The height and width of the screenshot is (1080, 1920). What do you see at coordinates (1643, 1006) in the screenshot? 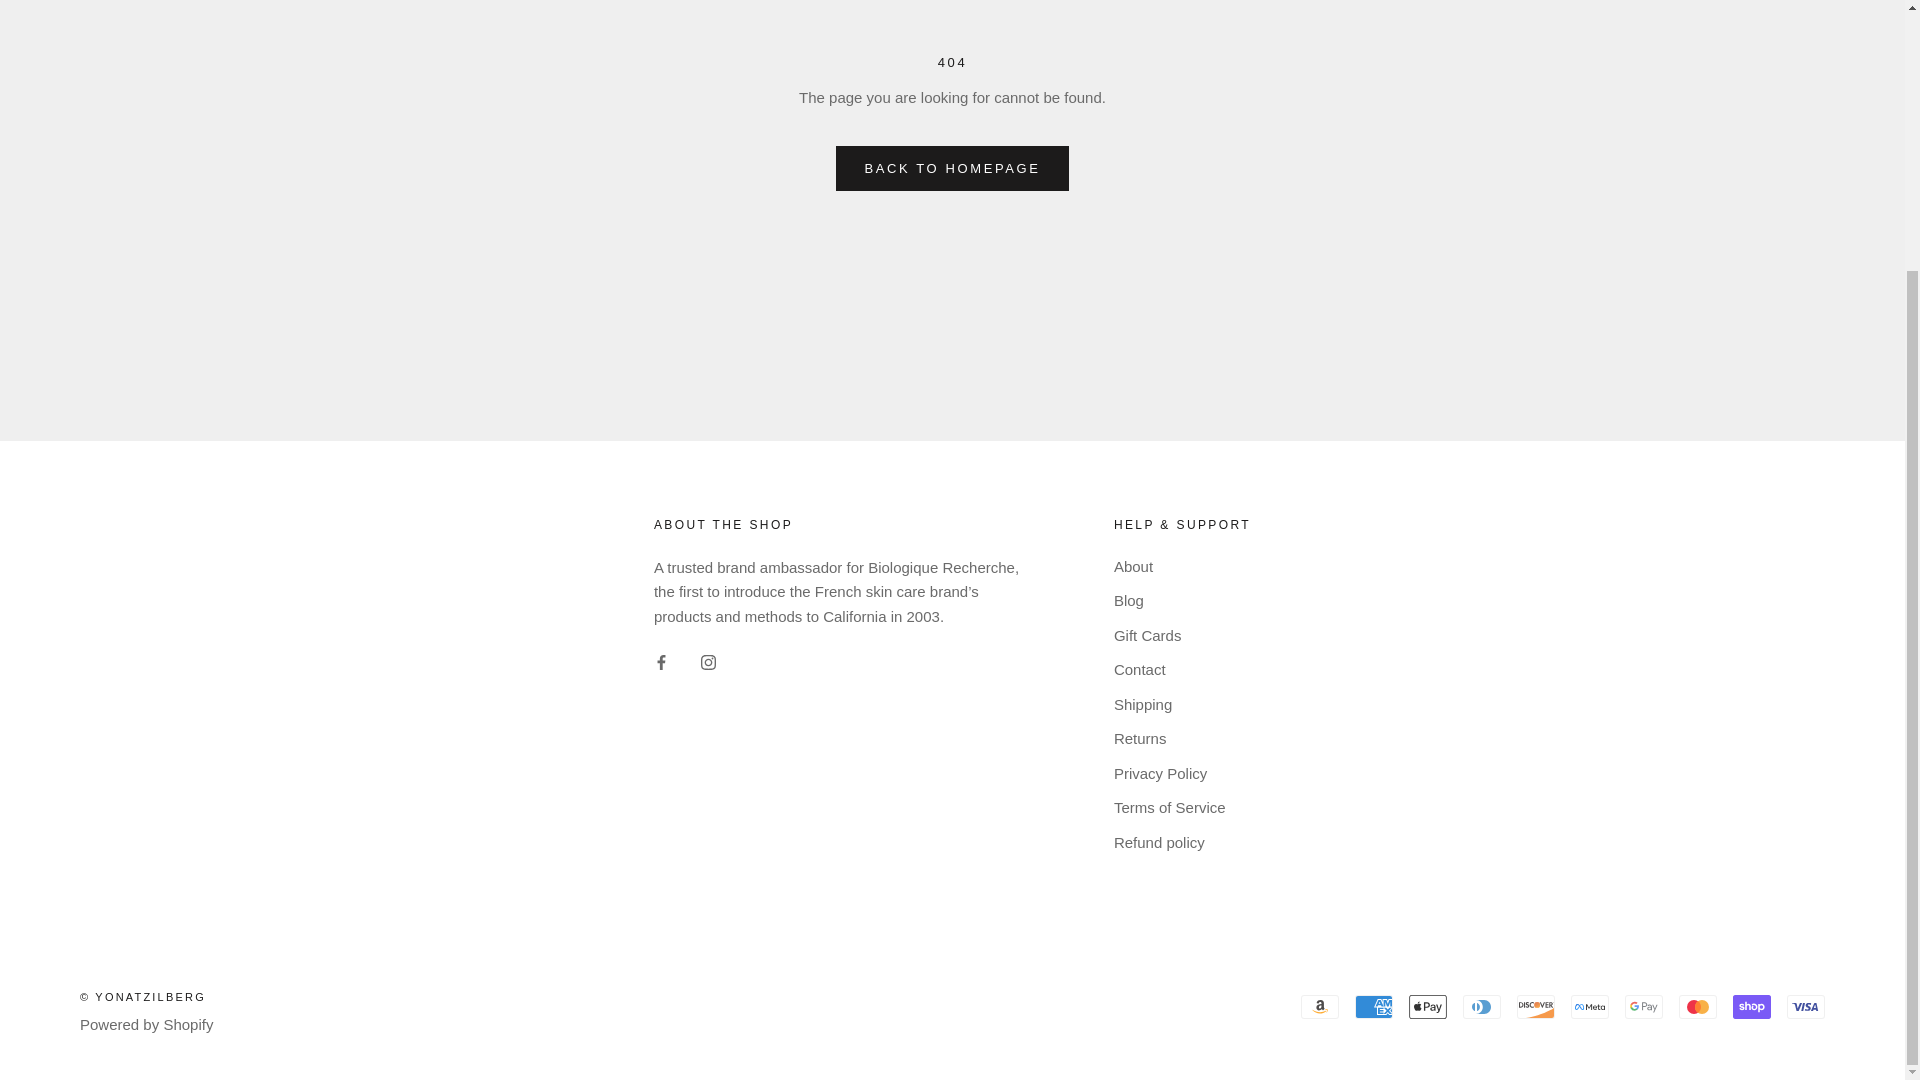
I see `Google Pay` at bounding box center [1643, 1006].